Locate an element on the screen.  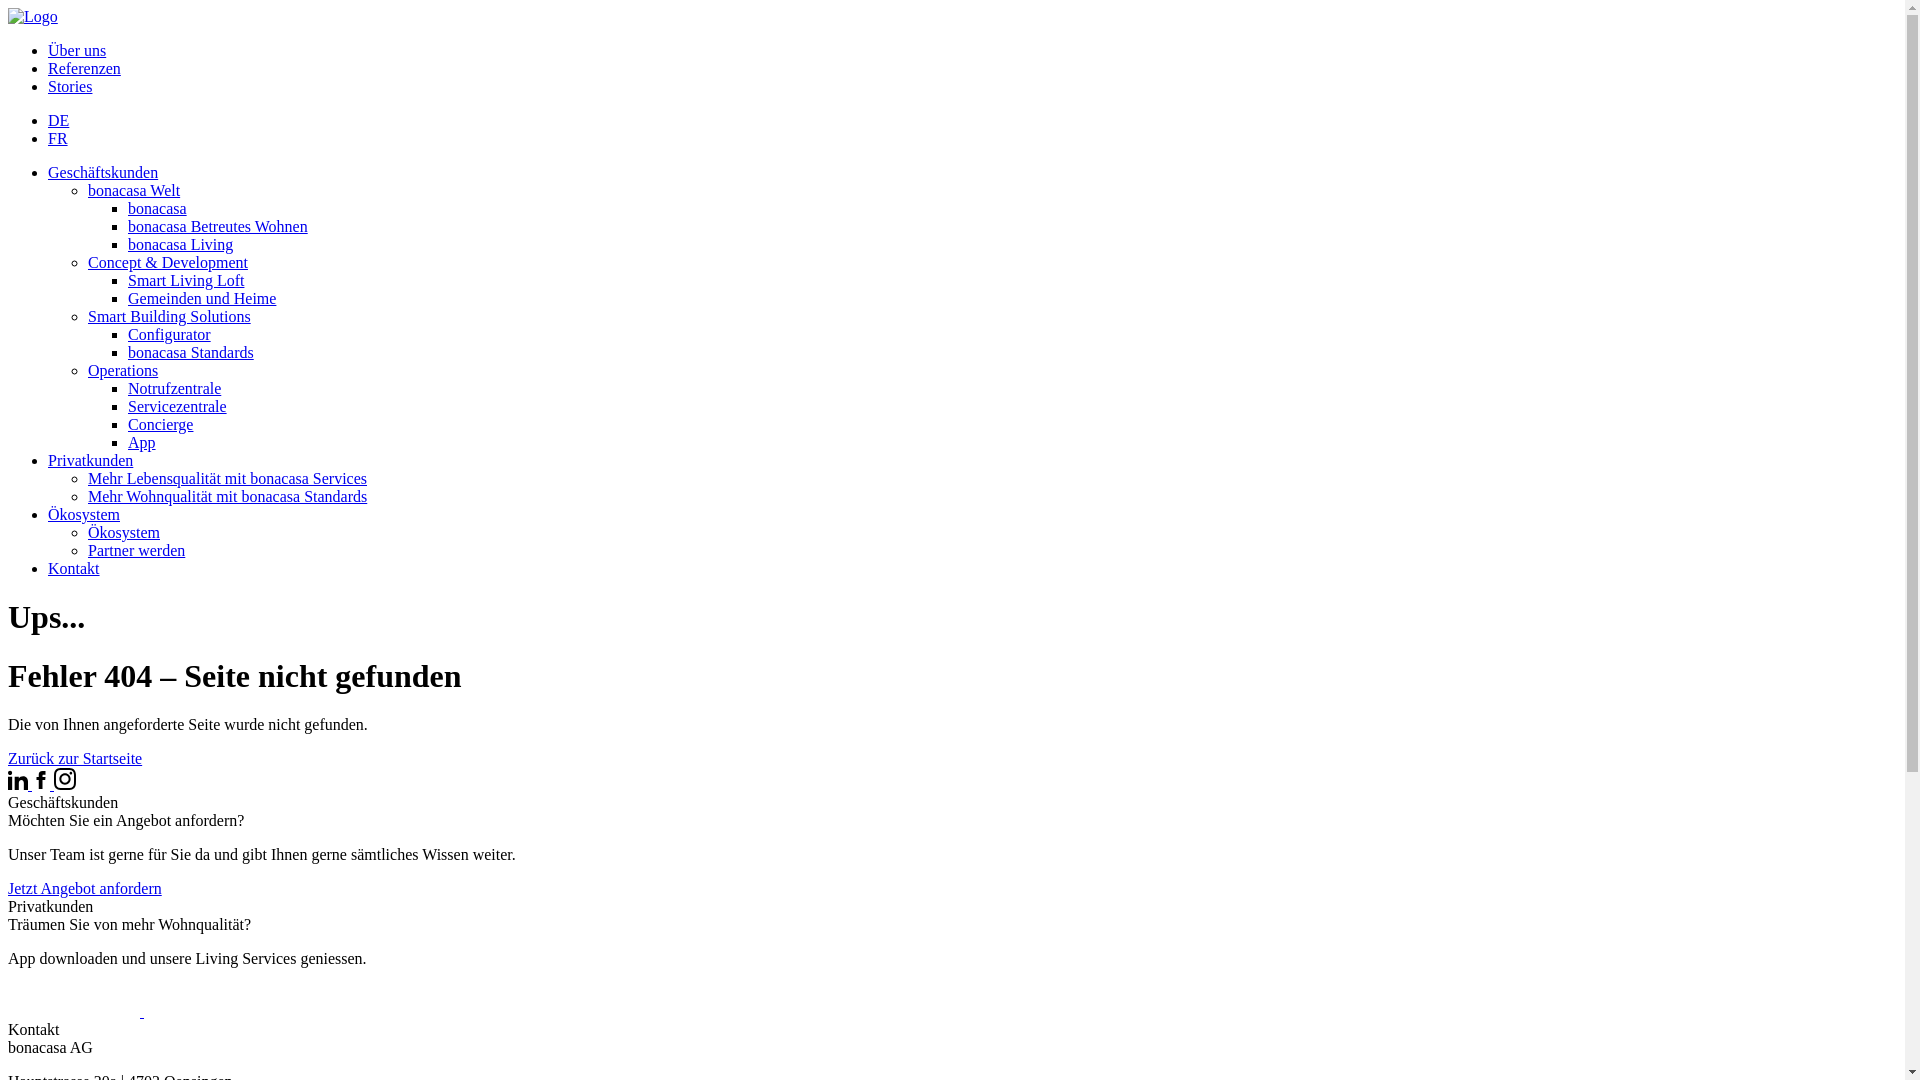
bonacasa Standards is located at coordinates (191, 352).